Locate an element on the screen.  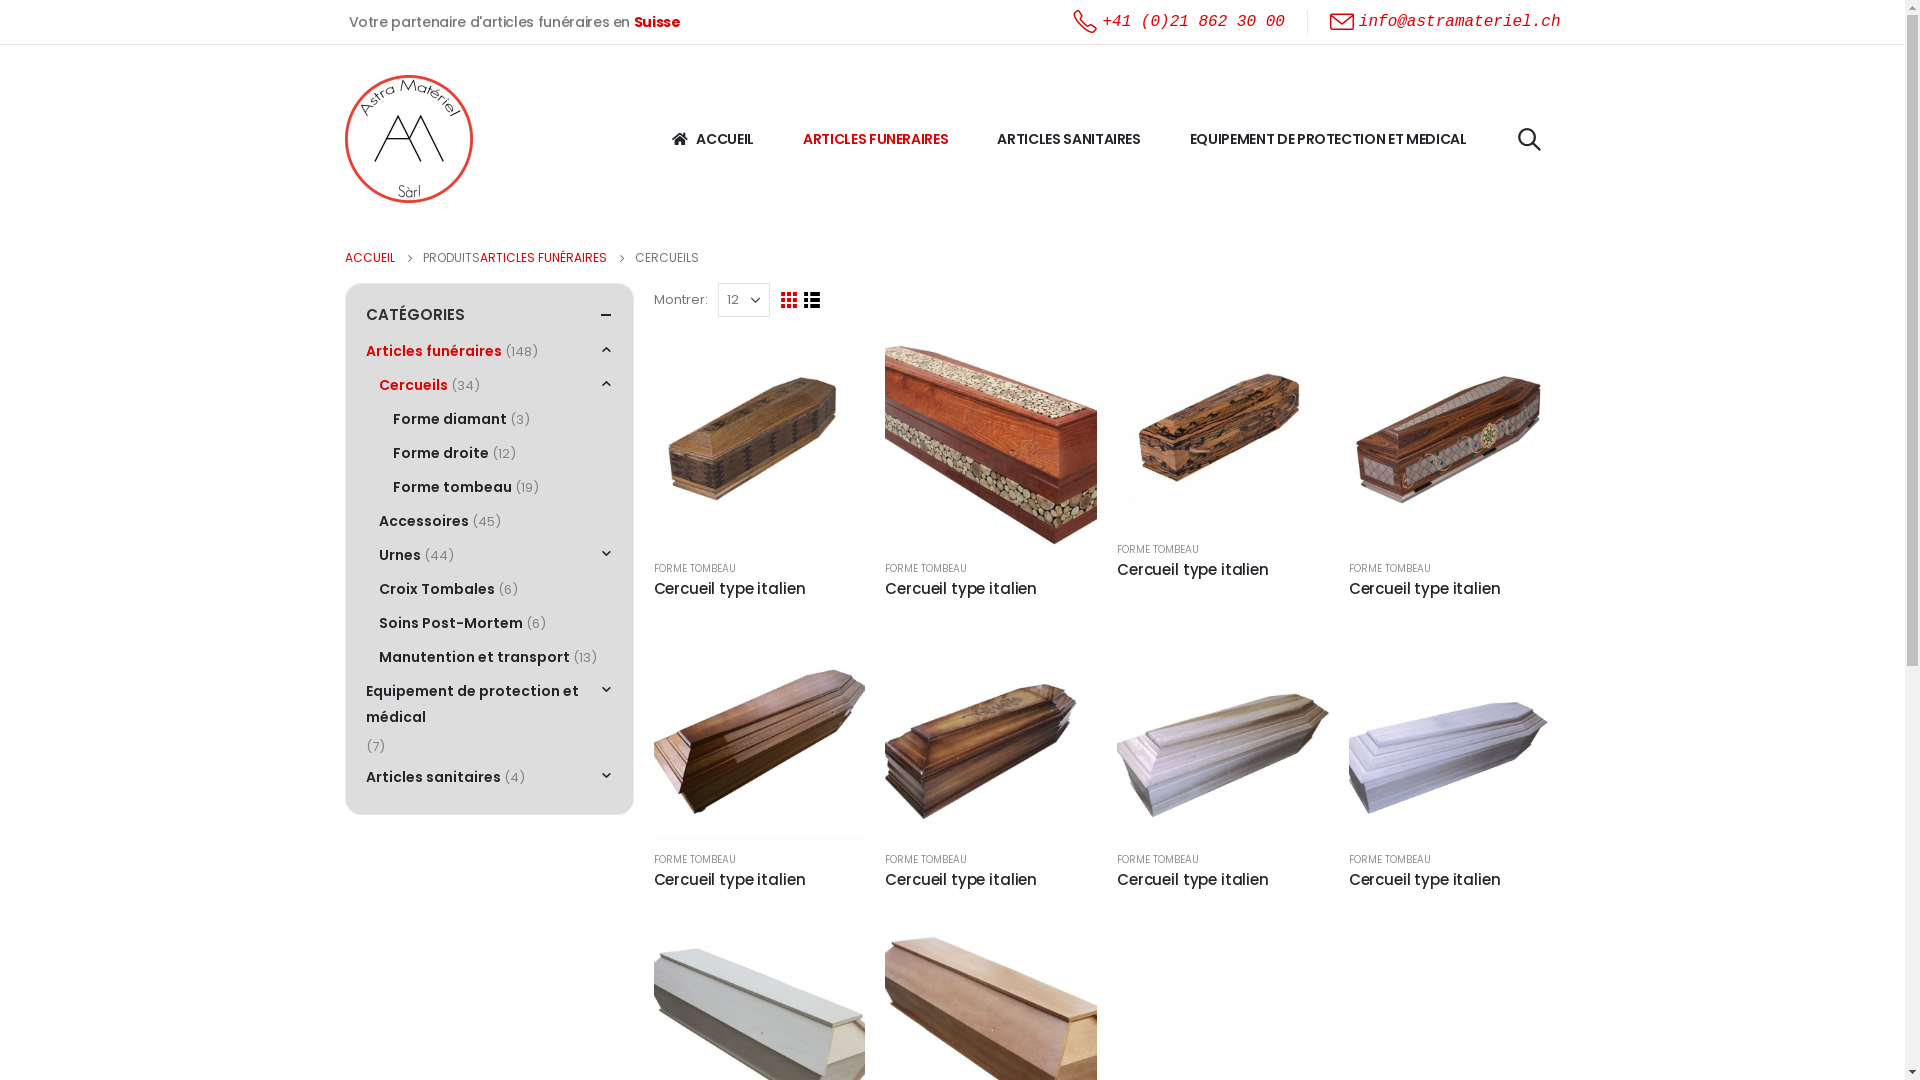
Cercueil type italien is located at coordinates (1223, 880).